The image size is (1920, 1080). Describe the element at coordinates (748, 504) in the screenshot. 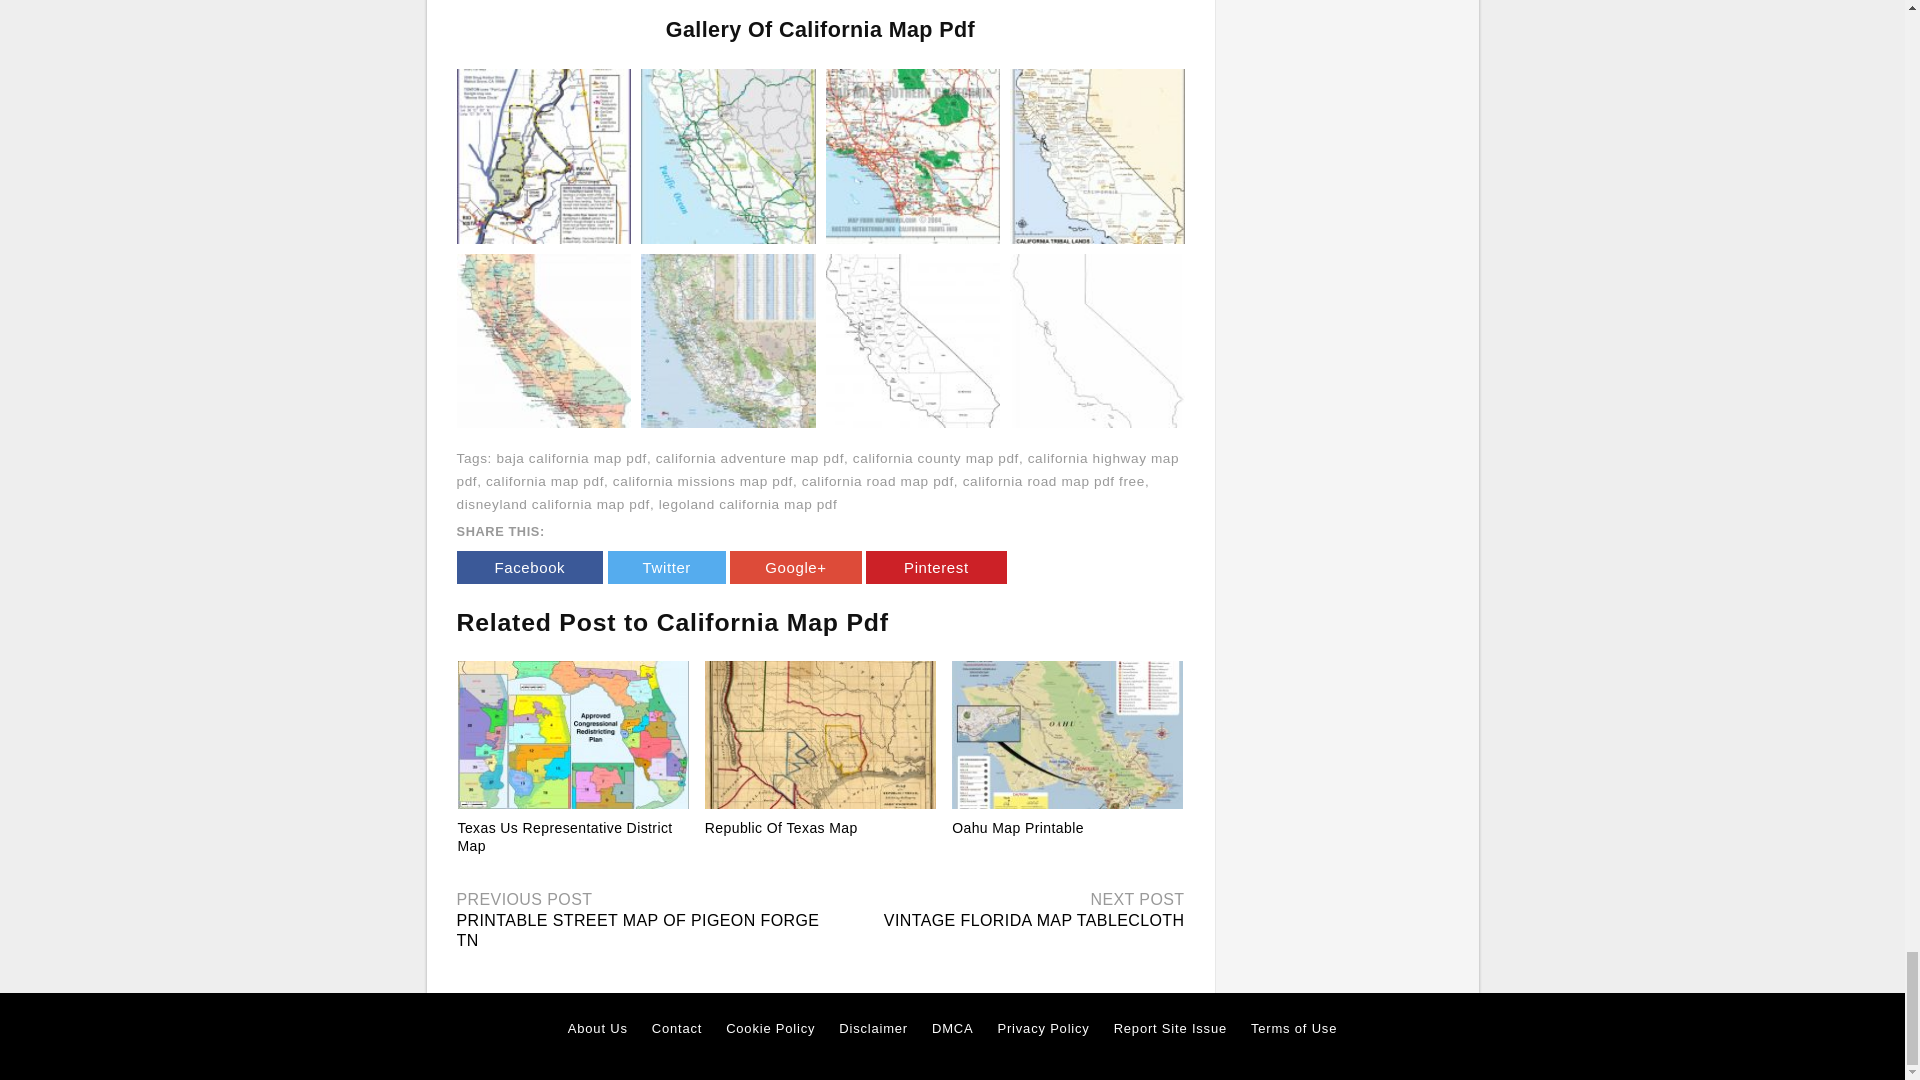

I see `legoland california map pdf` at that location.